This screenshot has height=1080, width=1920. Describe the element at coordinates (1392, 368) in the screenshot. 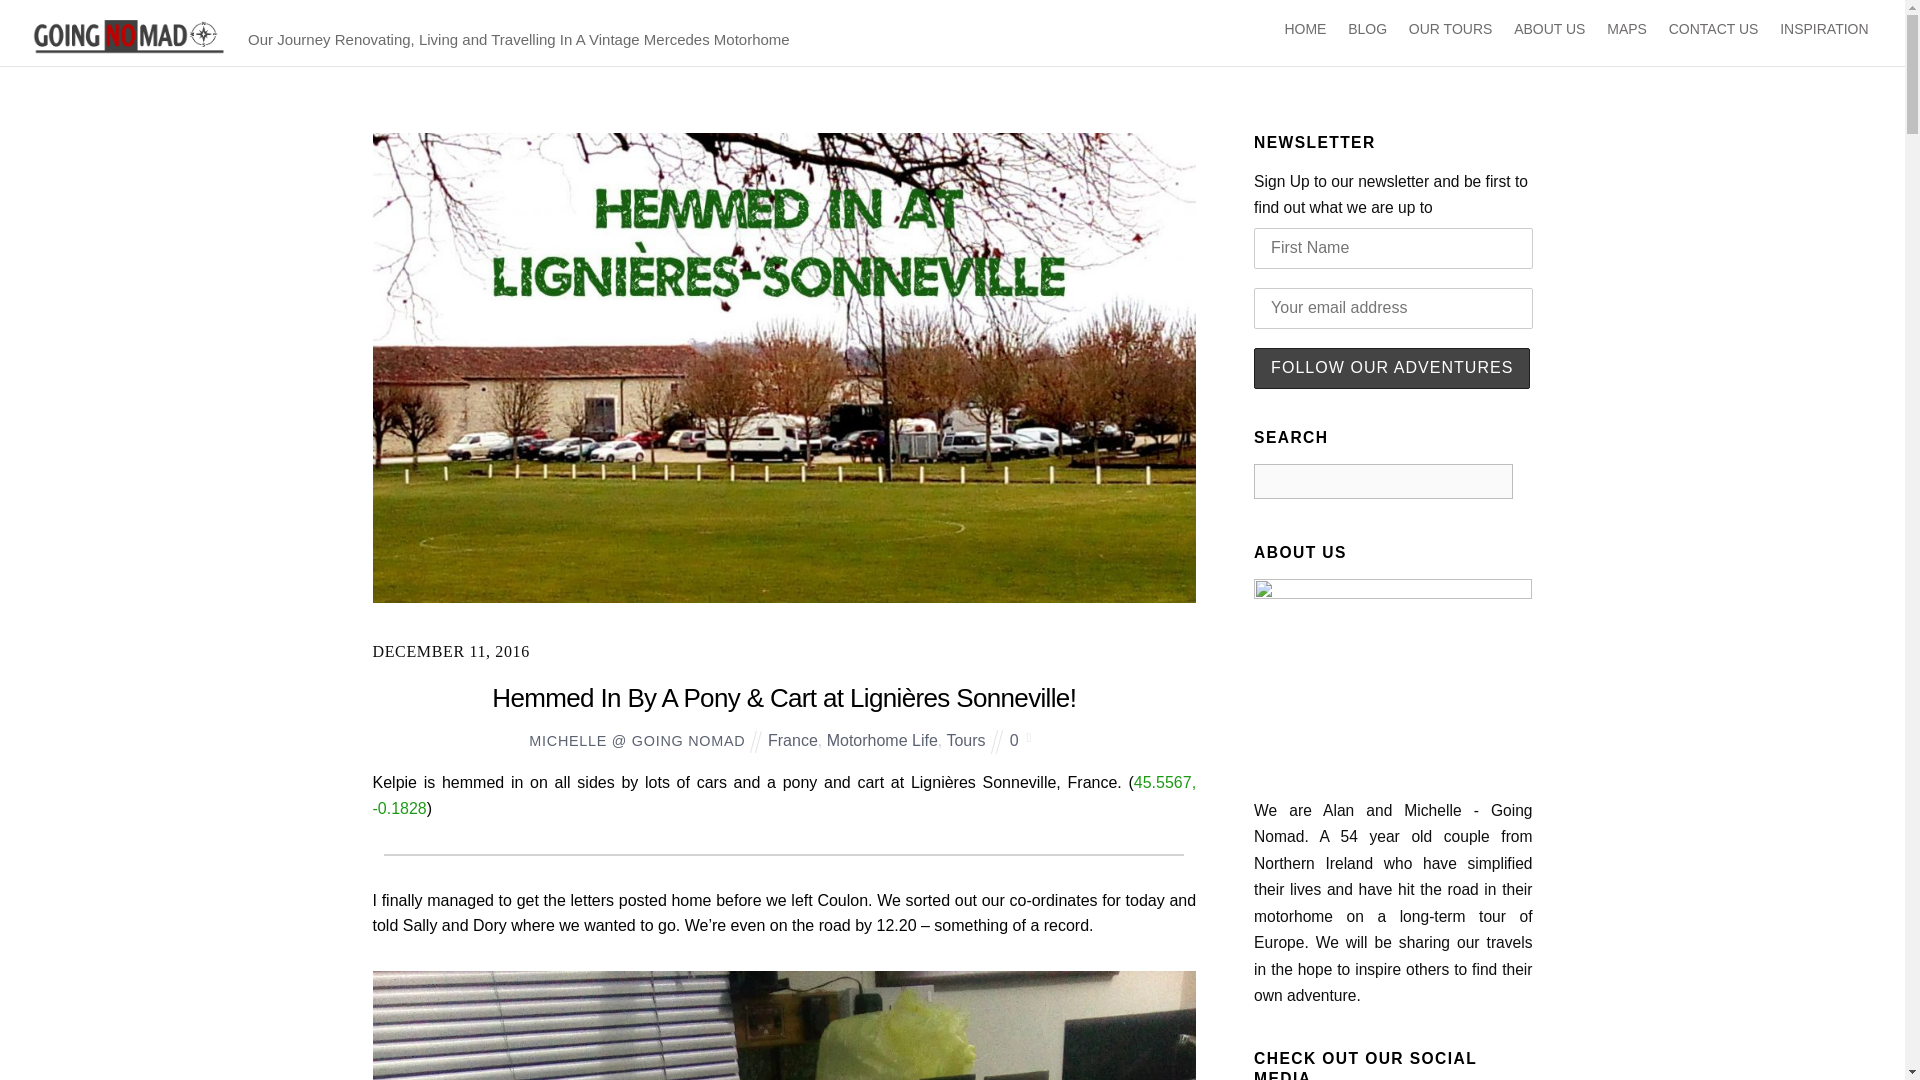

I see `Follow Our Adventures` at that location.